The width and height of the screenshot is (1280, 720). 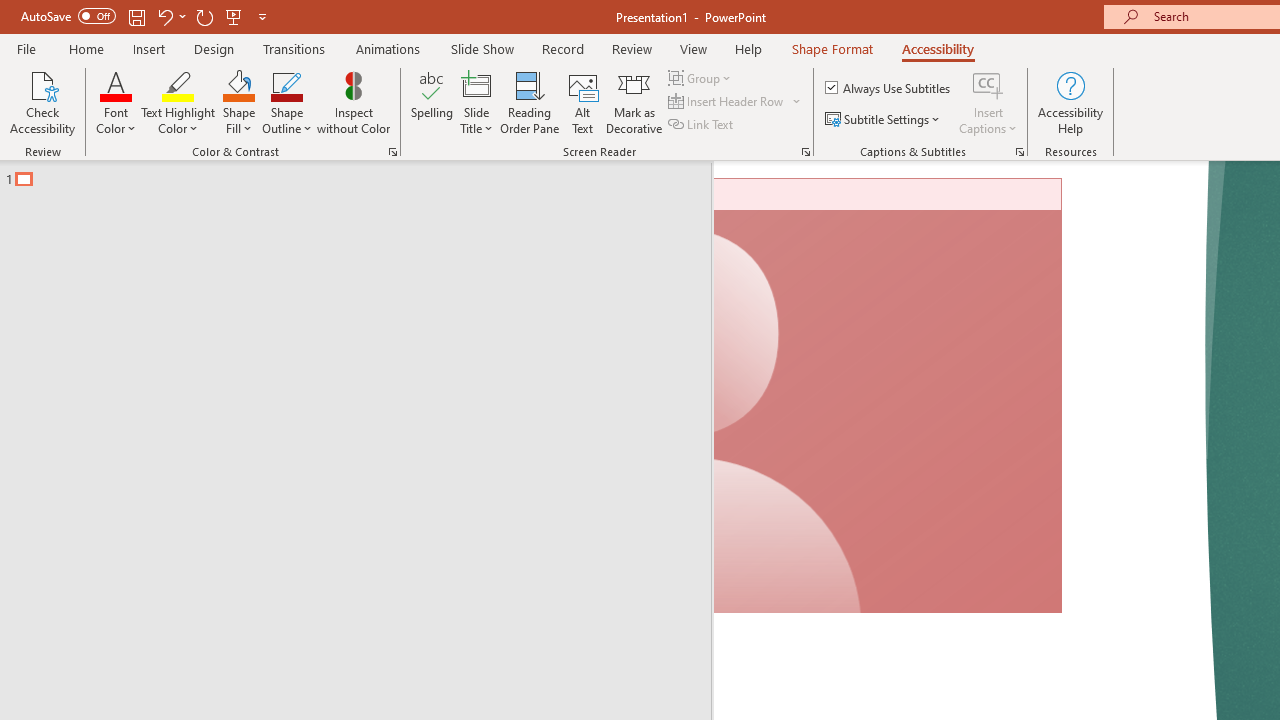 What do you see at coordinates (238, 102) in the screenshot?
I see `Shape Fill` at bounding box center [238, 102].